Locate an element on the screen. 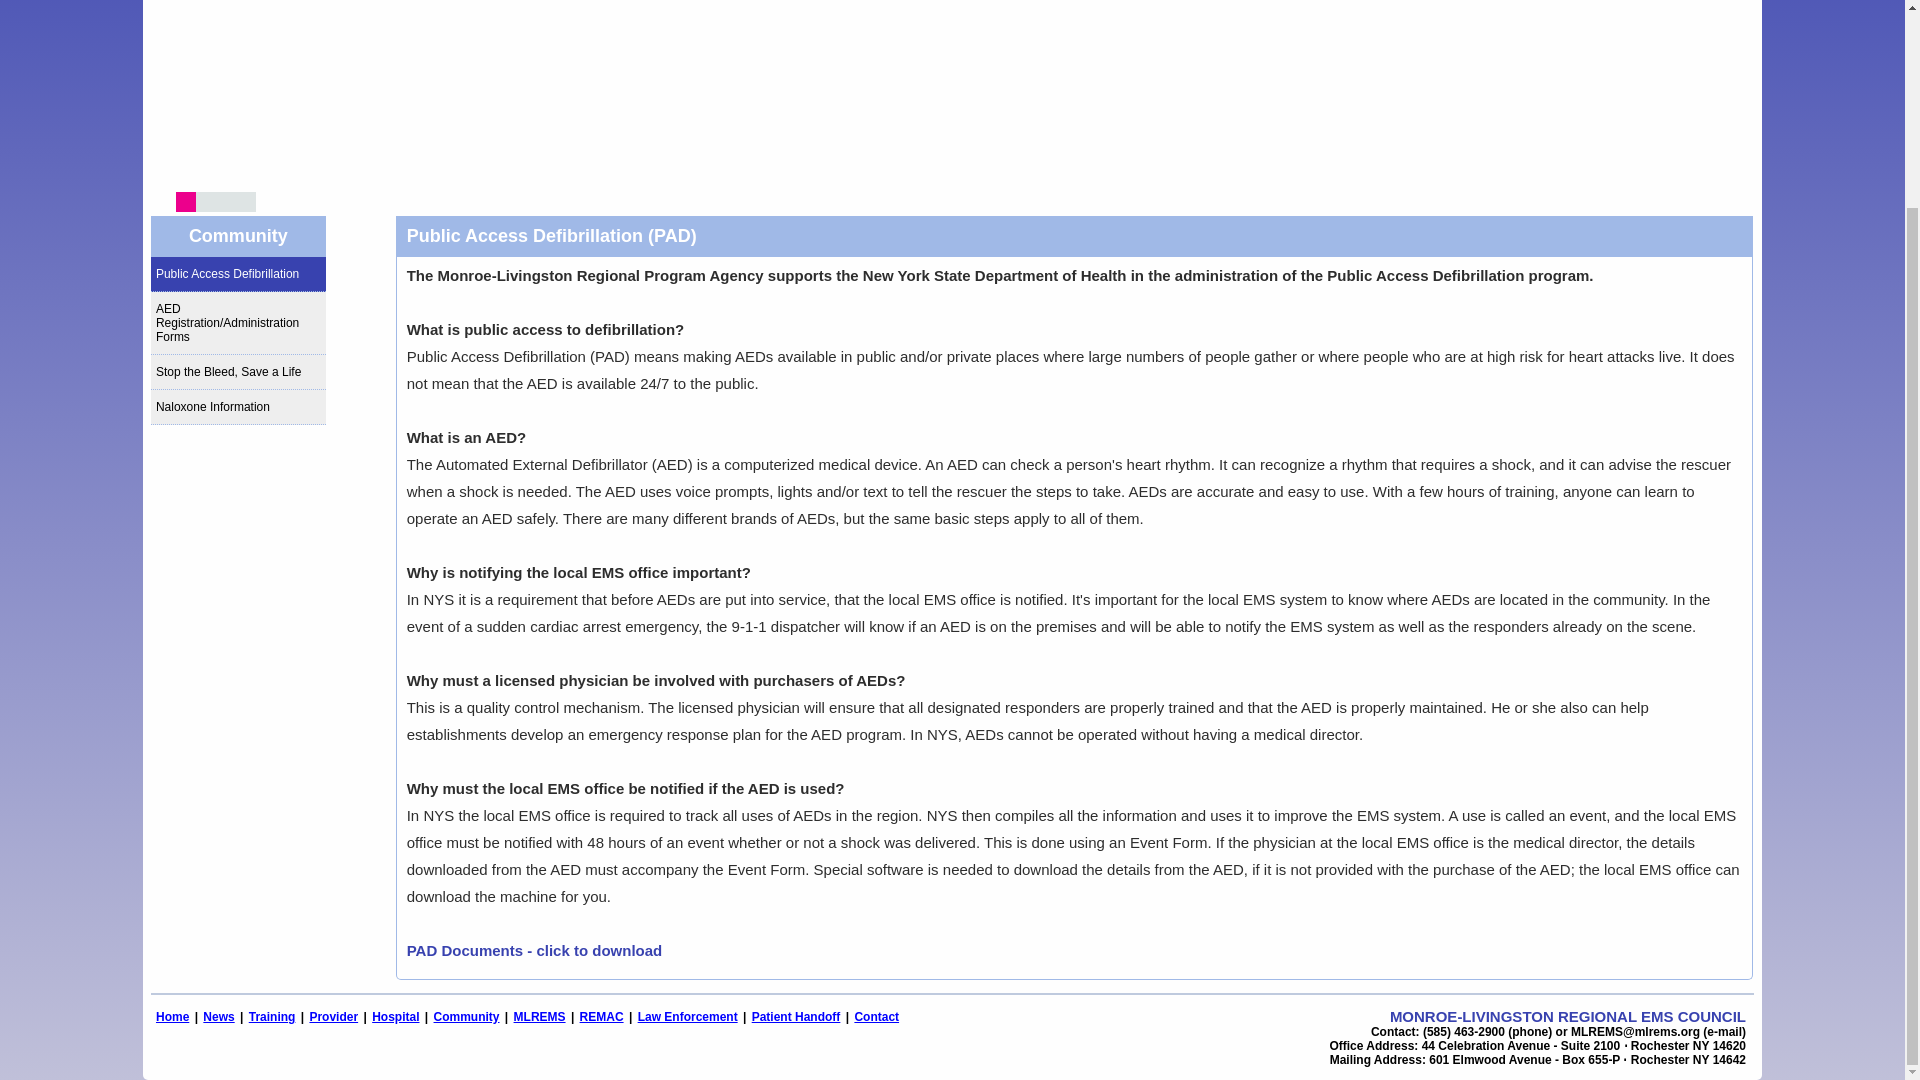  Forms is located at coordinates (534, 950).